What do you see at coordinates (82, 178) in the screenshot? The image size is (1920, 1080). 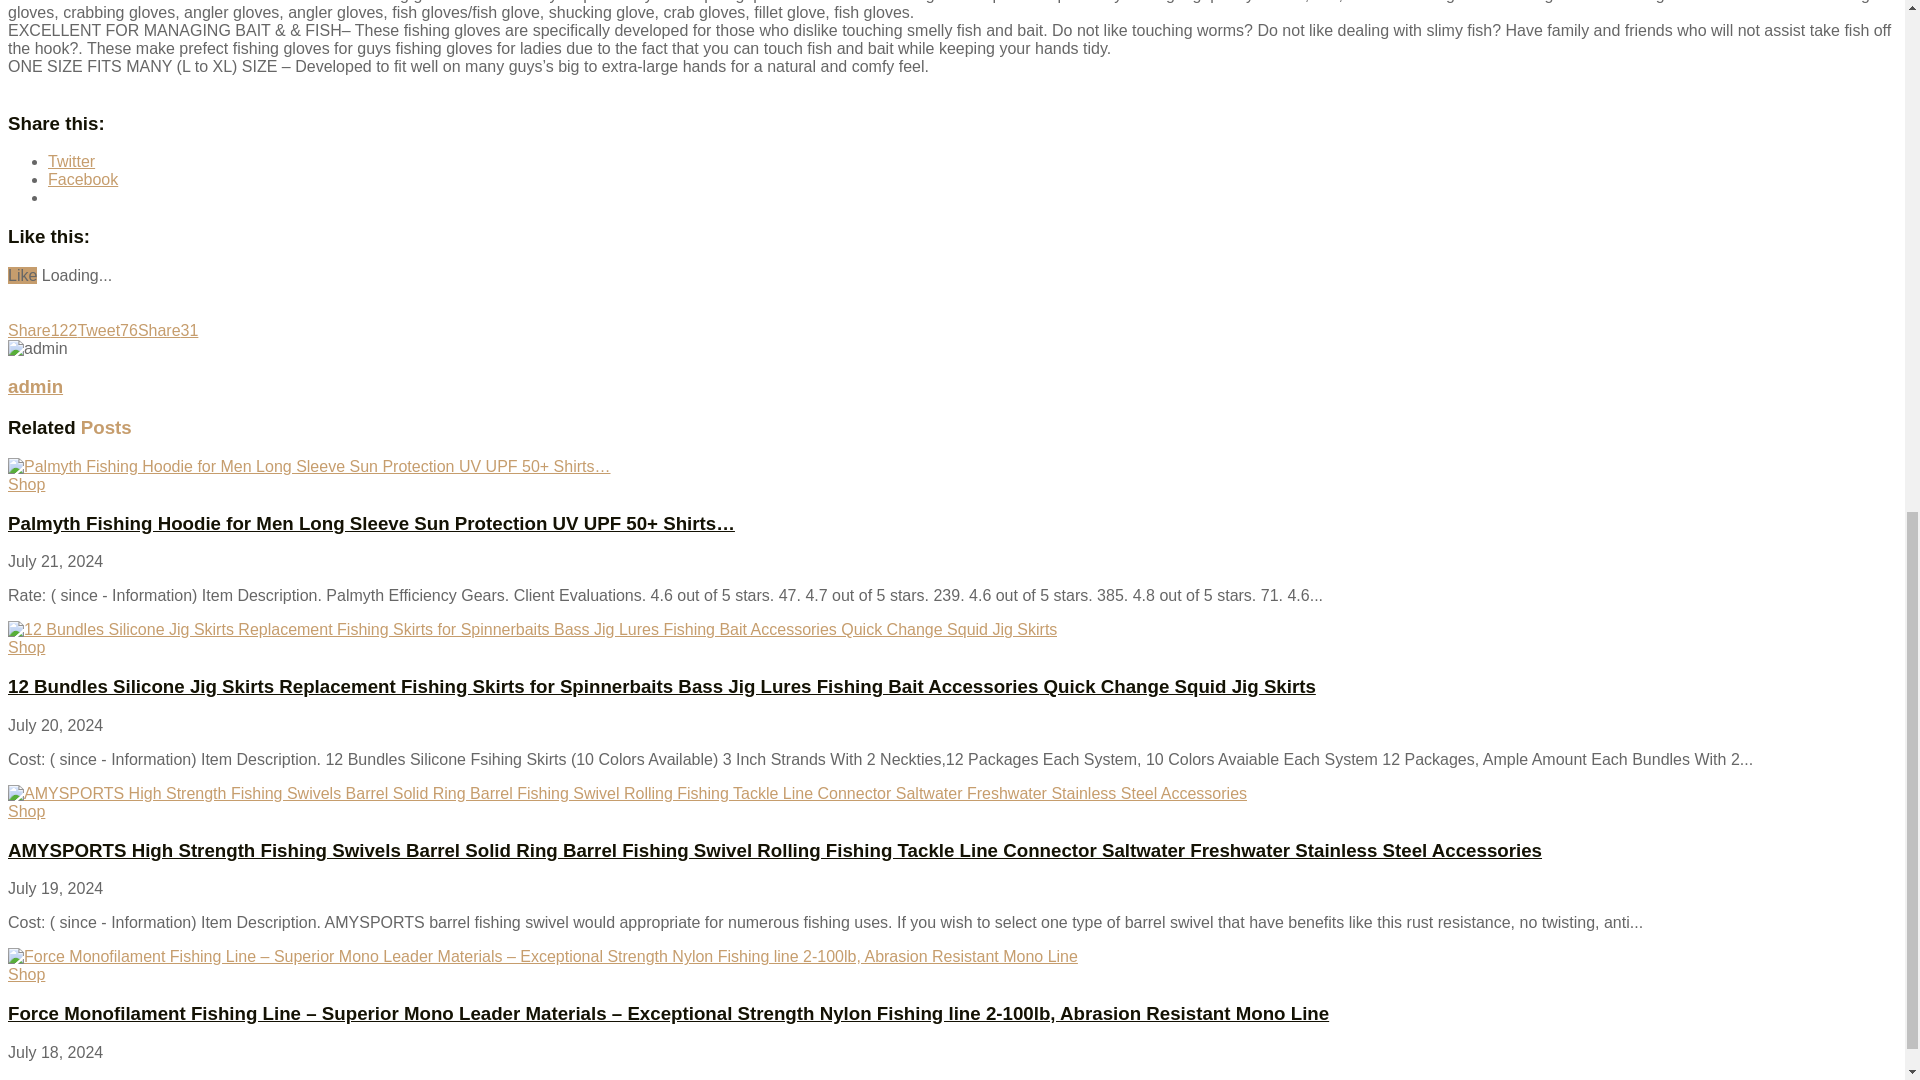 I see `Facebook` at bounding box center [82, 178].